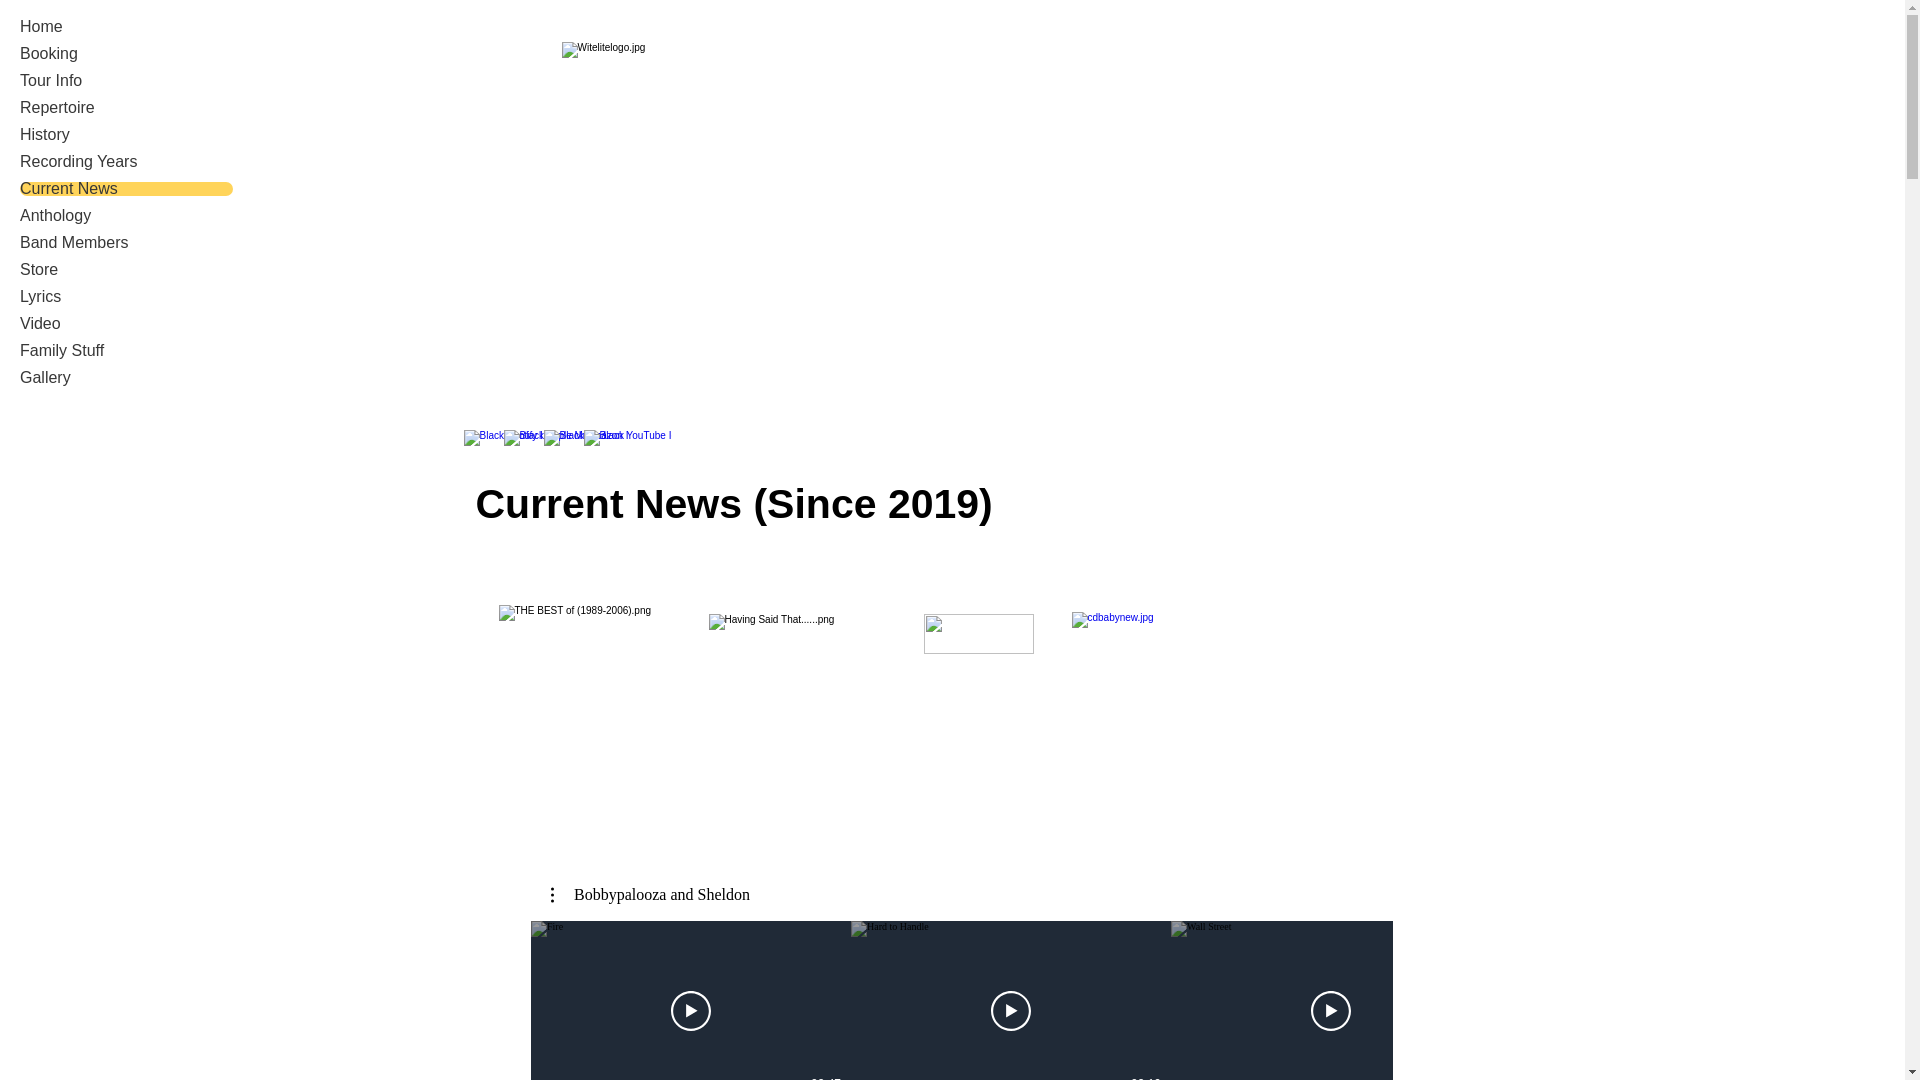 This screenshot has height=1080, width=1920. I want to click on Lyrics, so click(126, 296).